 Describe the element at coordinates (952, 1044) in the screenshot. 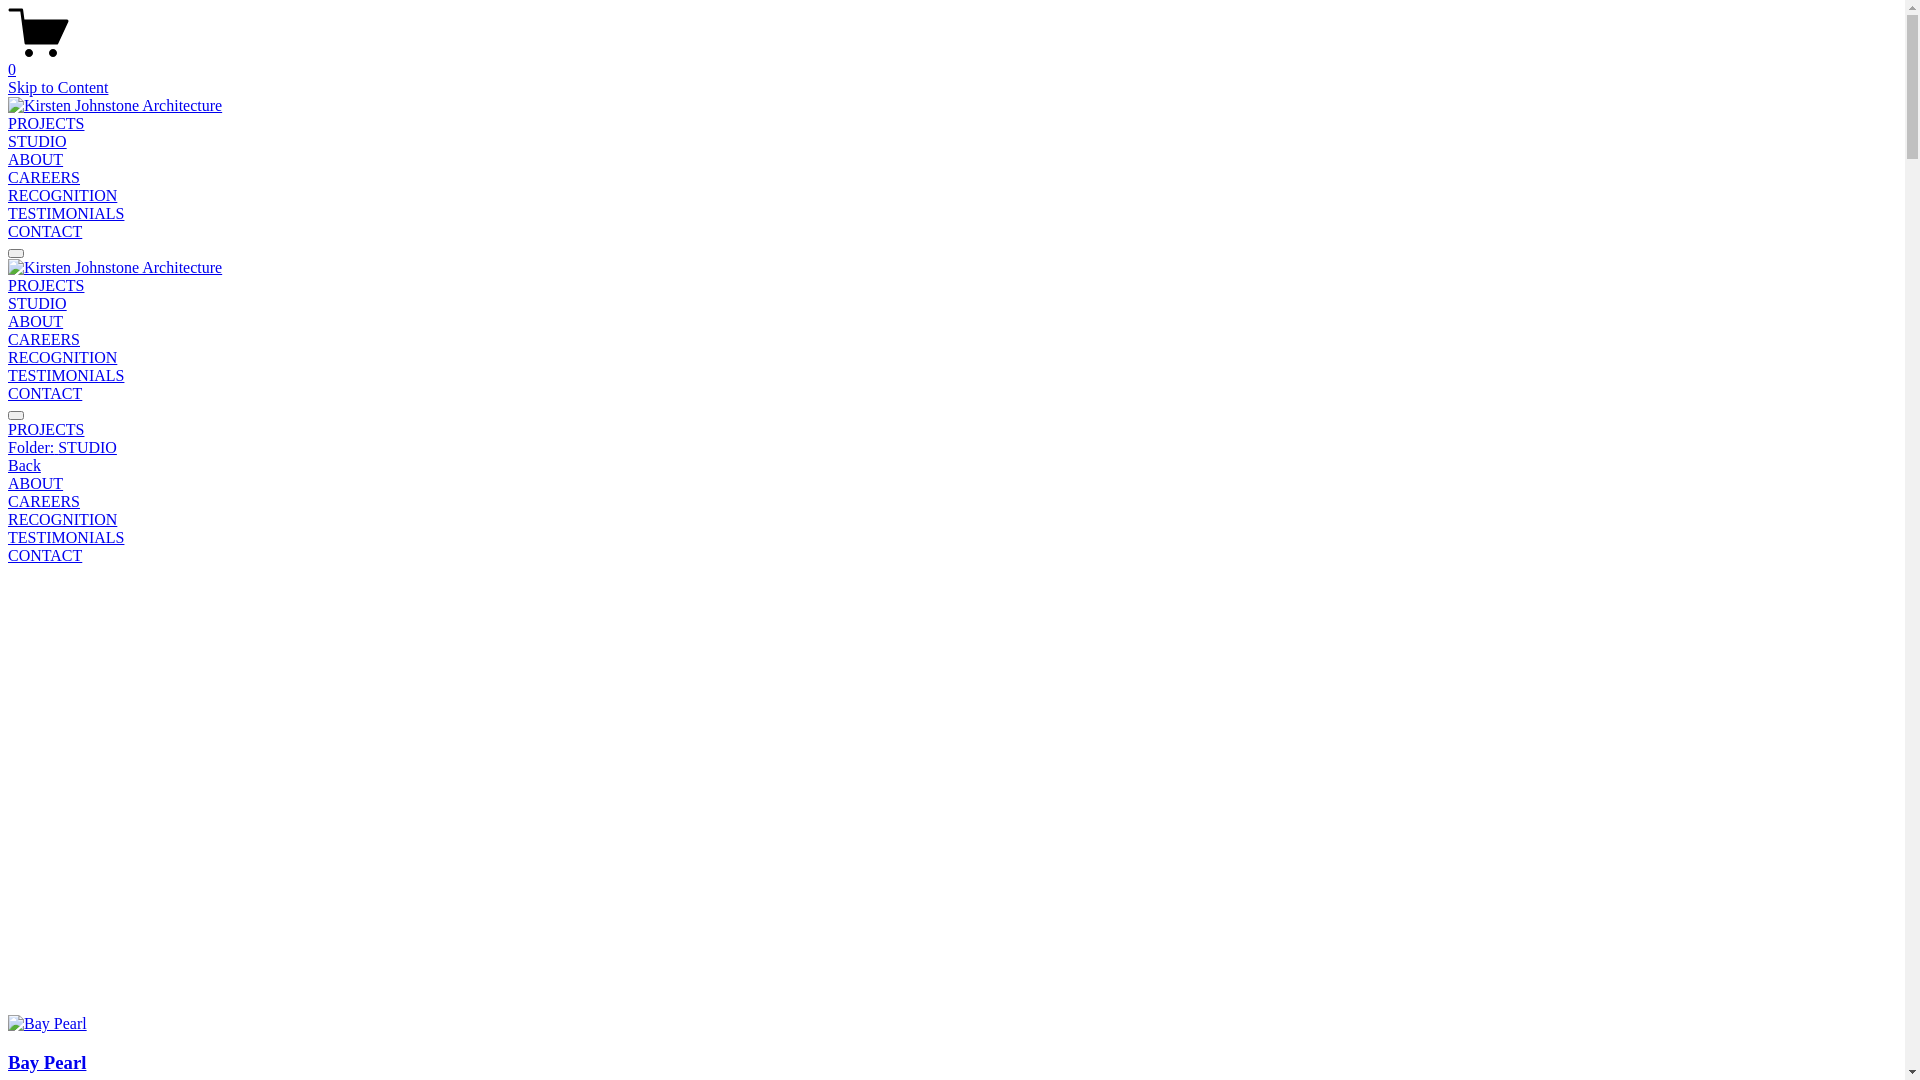

I see `Bay Pearl` at that location.